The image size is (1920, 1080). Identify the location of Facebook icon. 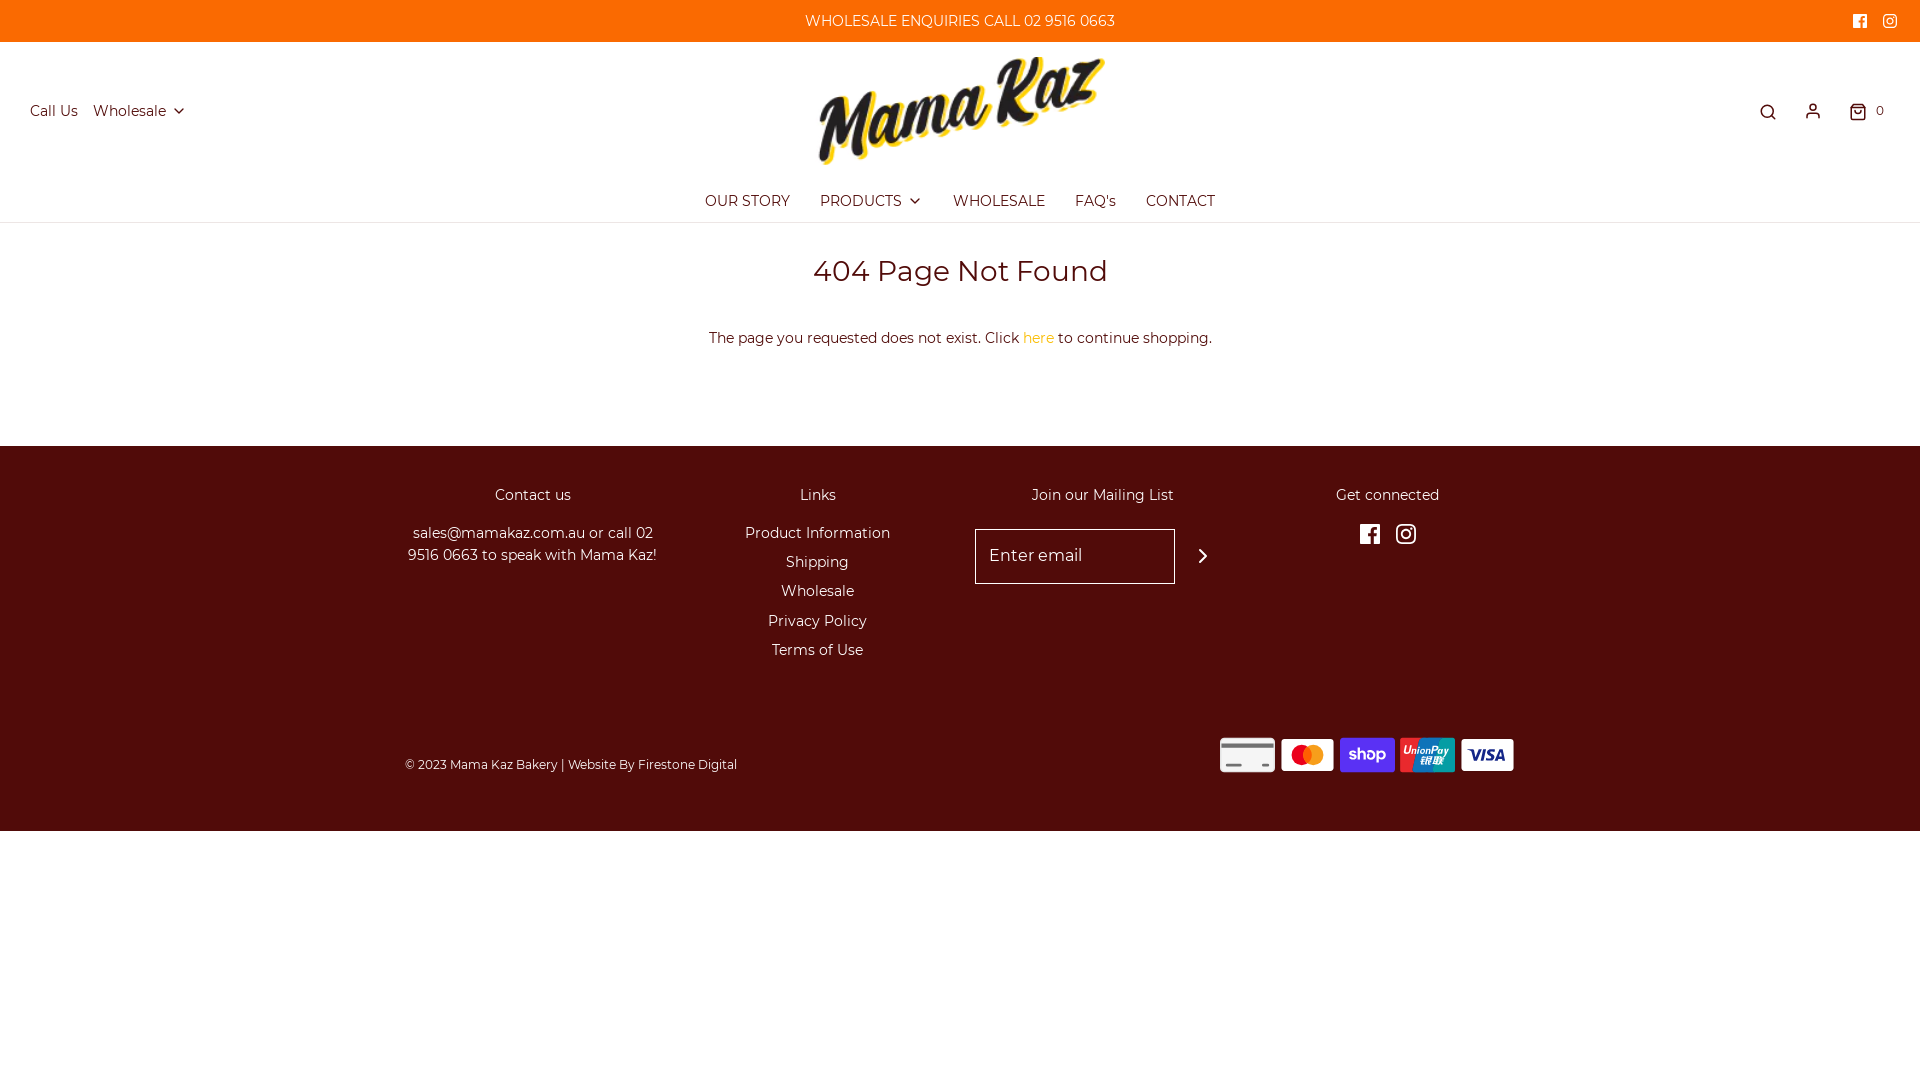
(1860, 21).